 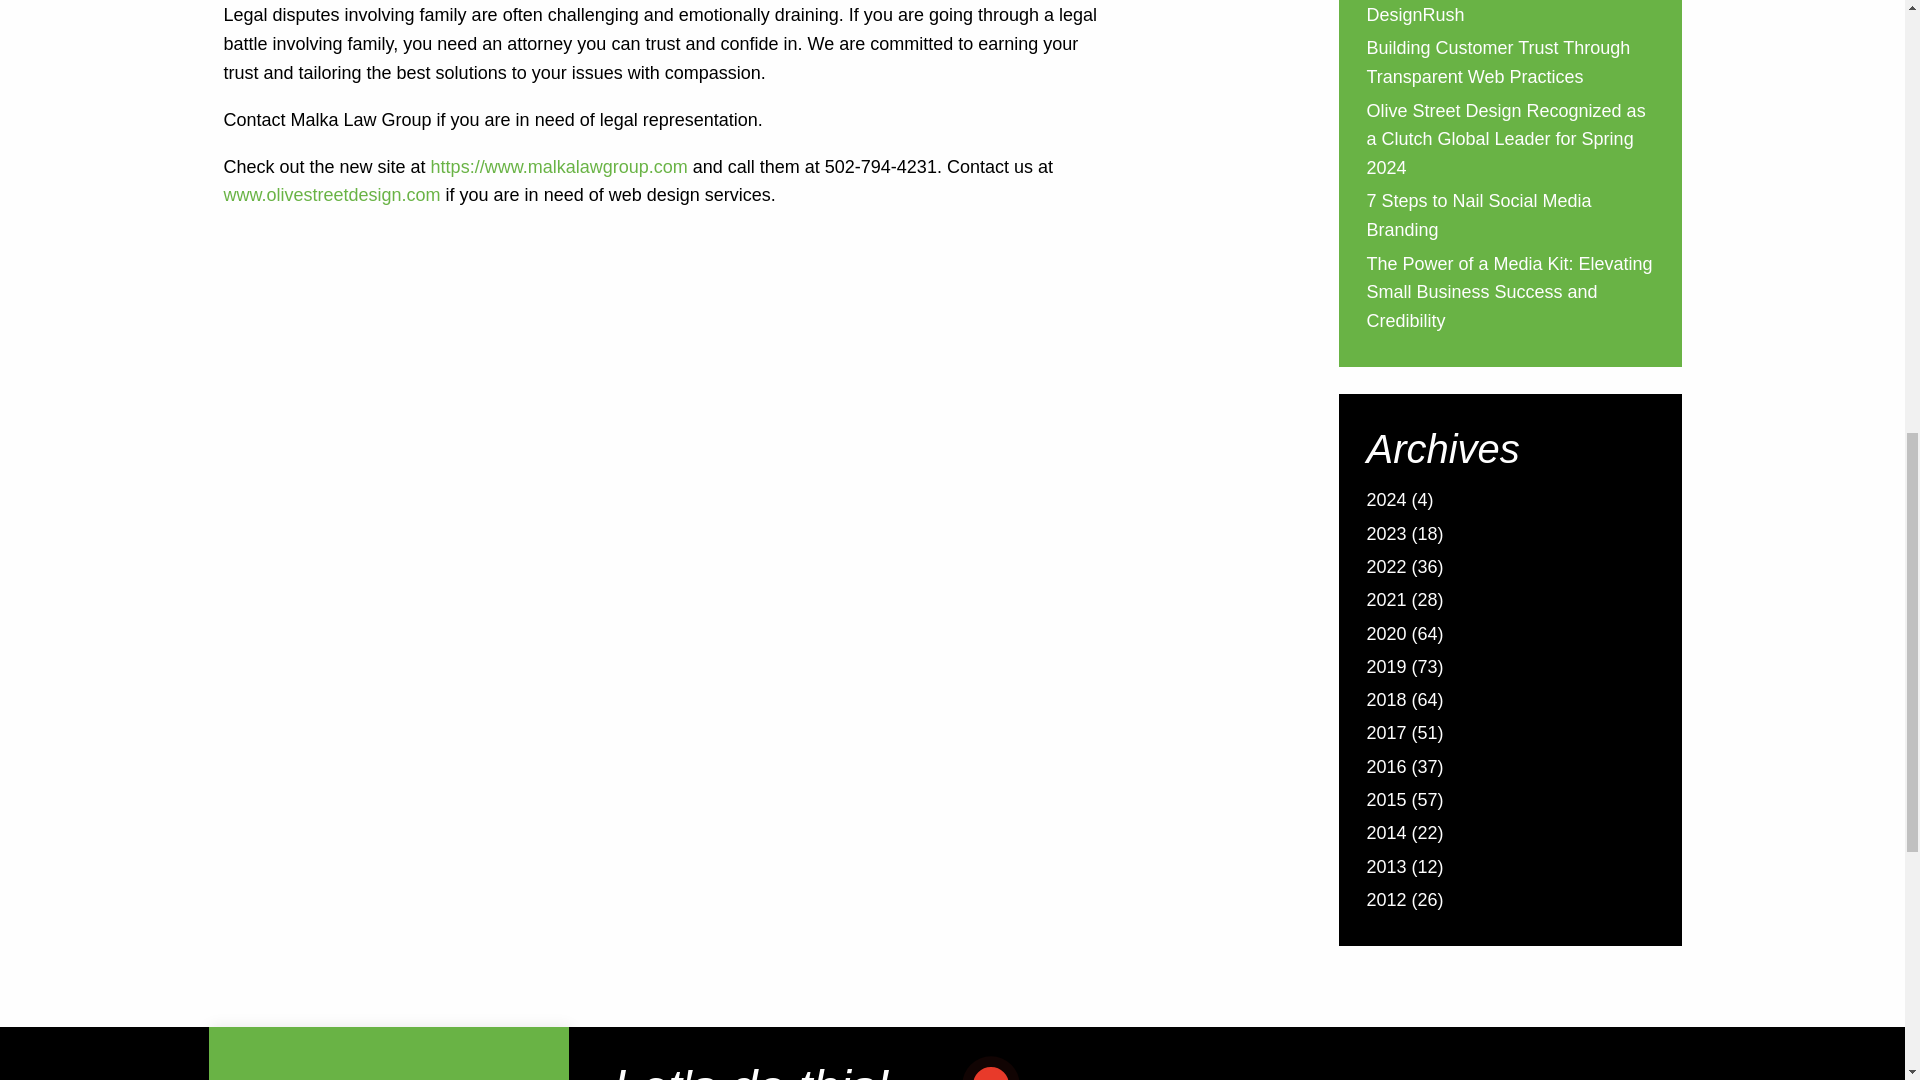 What do you see at coordinates (1385, 834) in the screenshot?
I see `2014` at bounding box center [1385, 834].